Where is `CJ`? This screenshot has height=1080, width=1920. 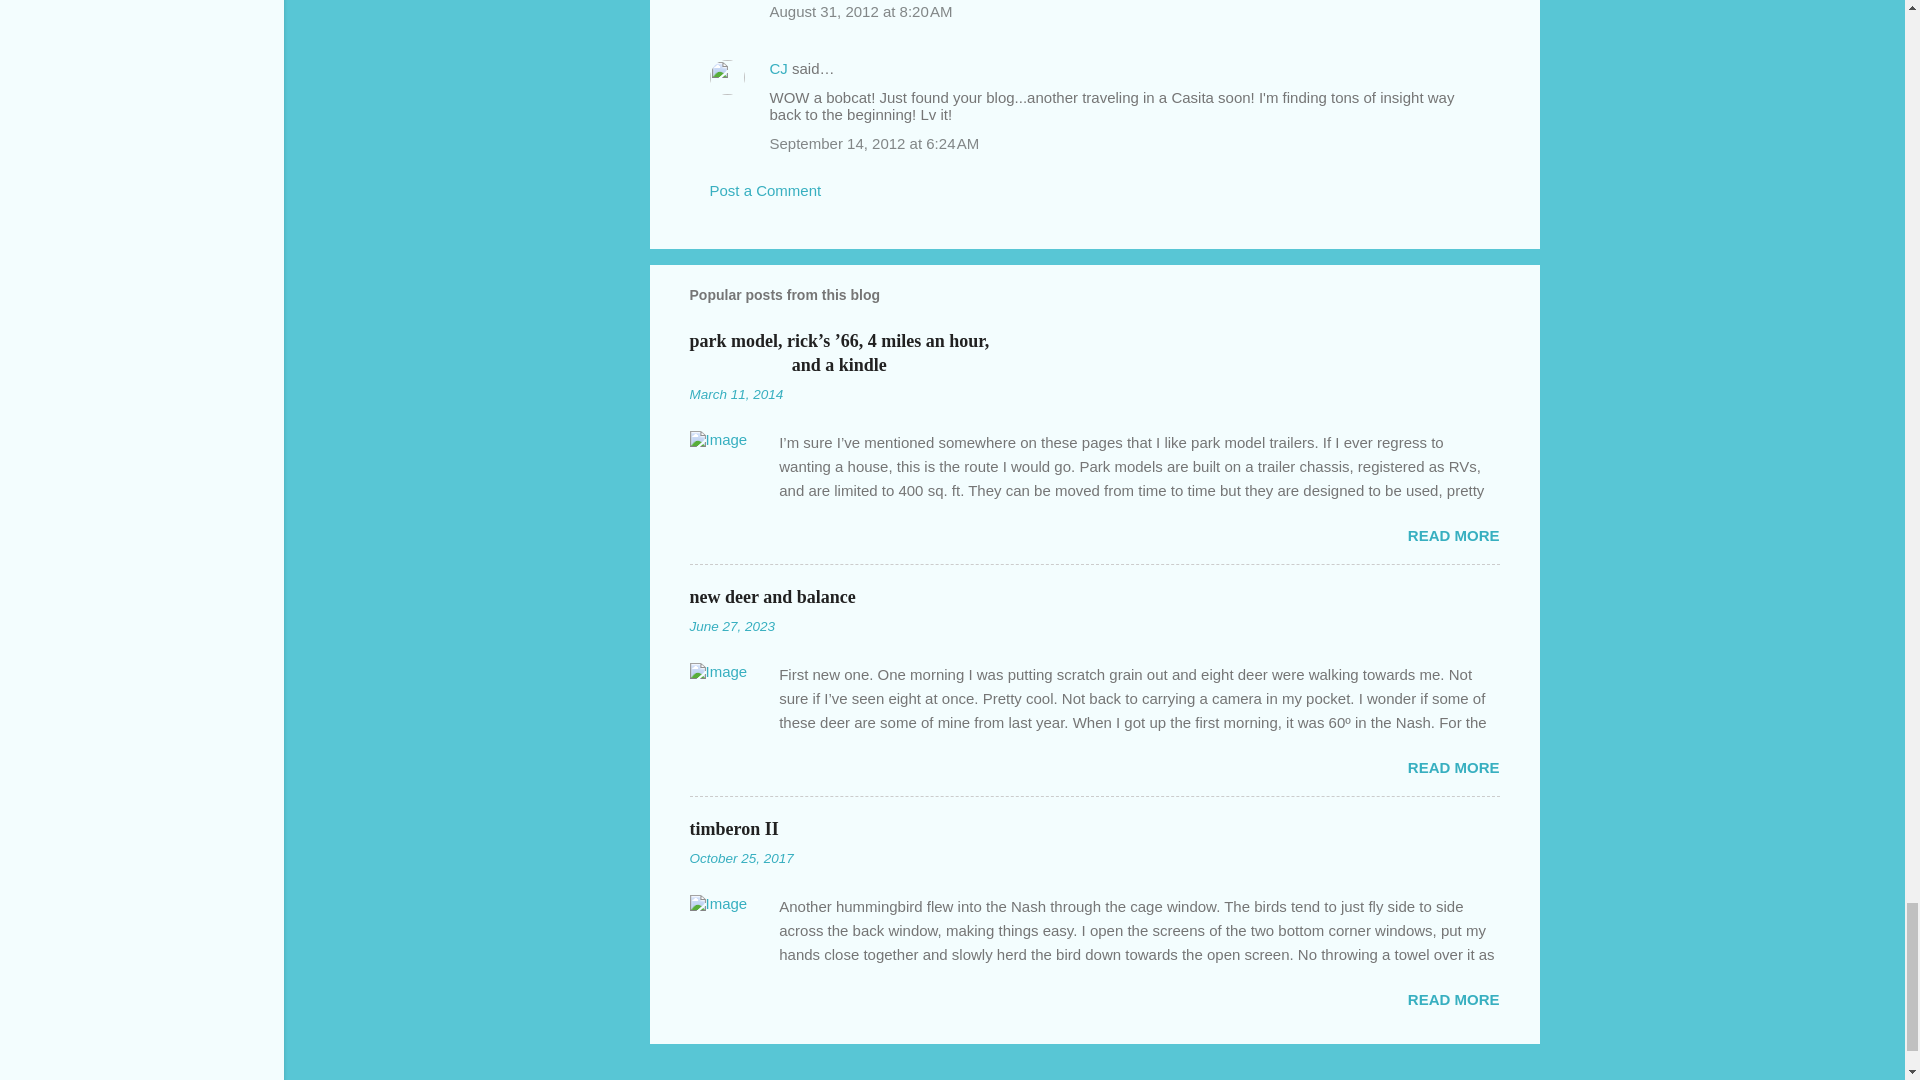 CJ is located at coordinates (778, 68).